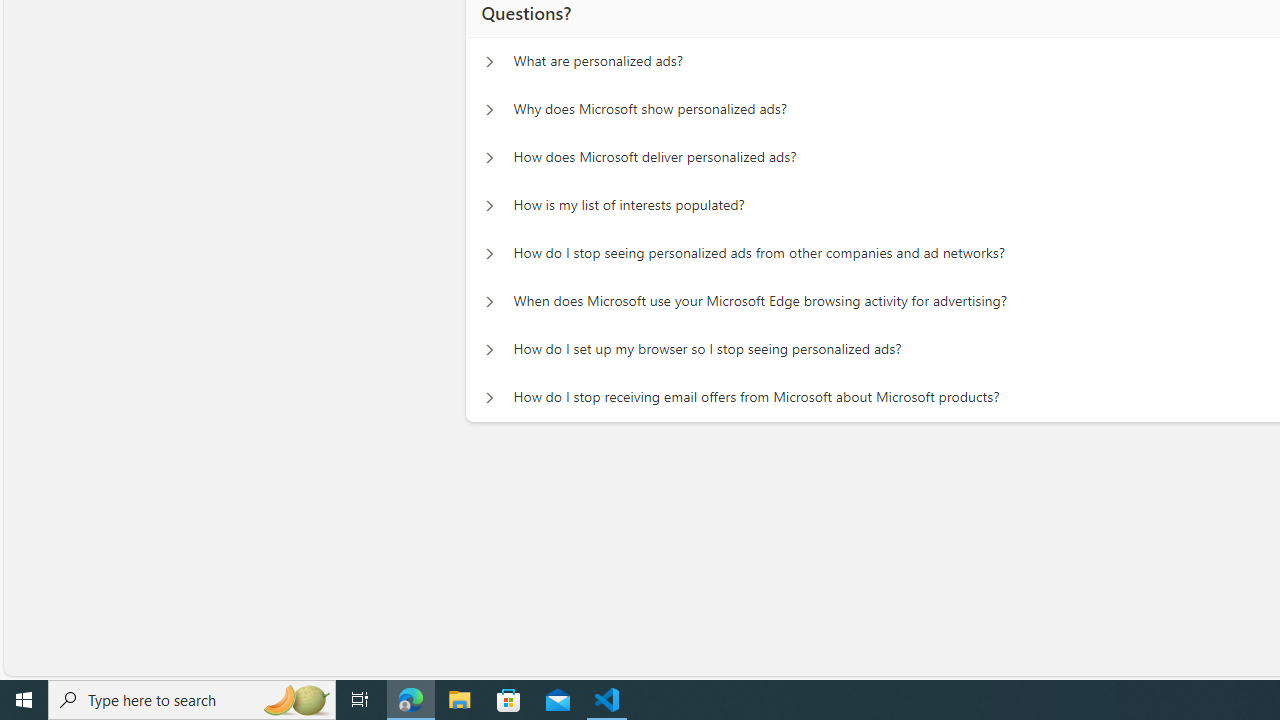  I want to click on Questions? How is my list of interests populated?, so click(489, 206).